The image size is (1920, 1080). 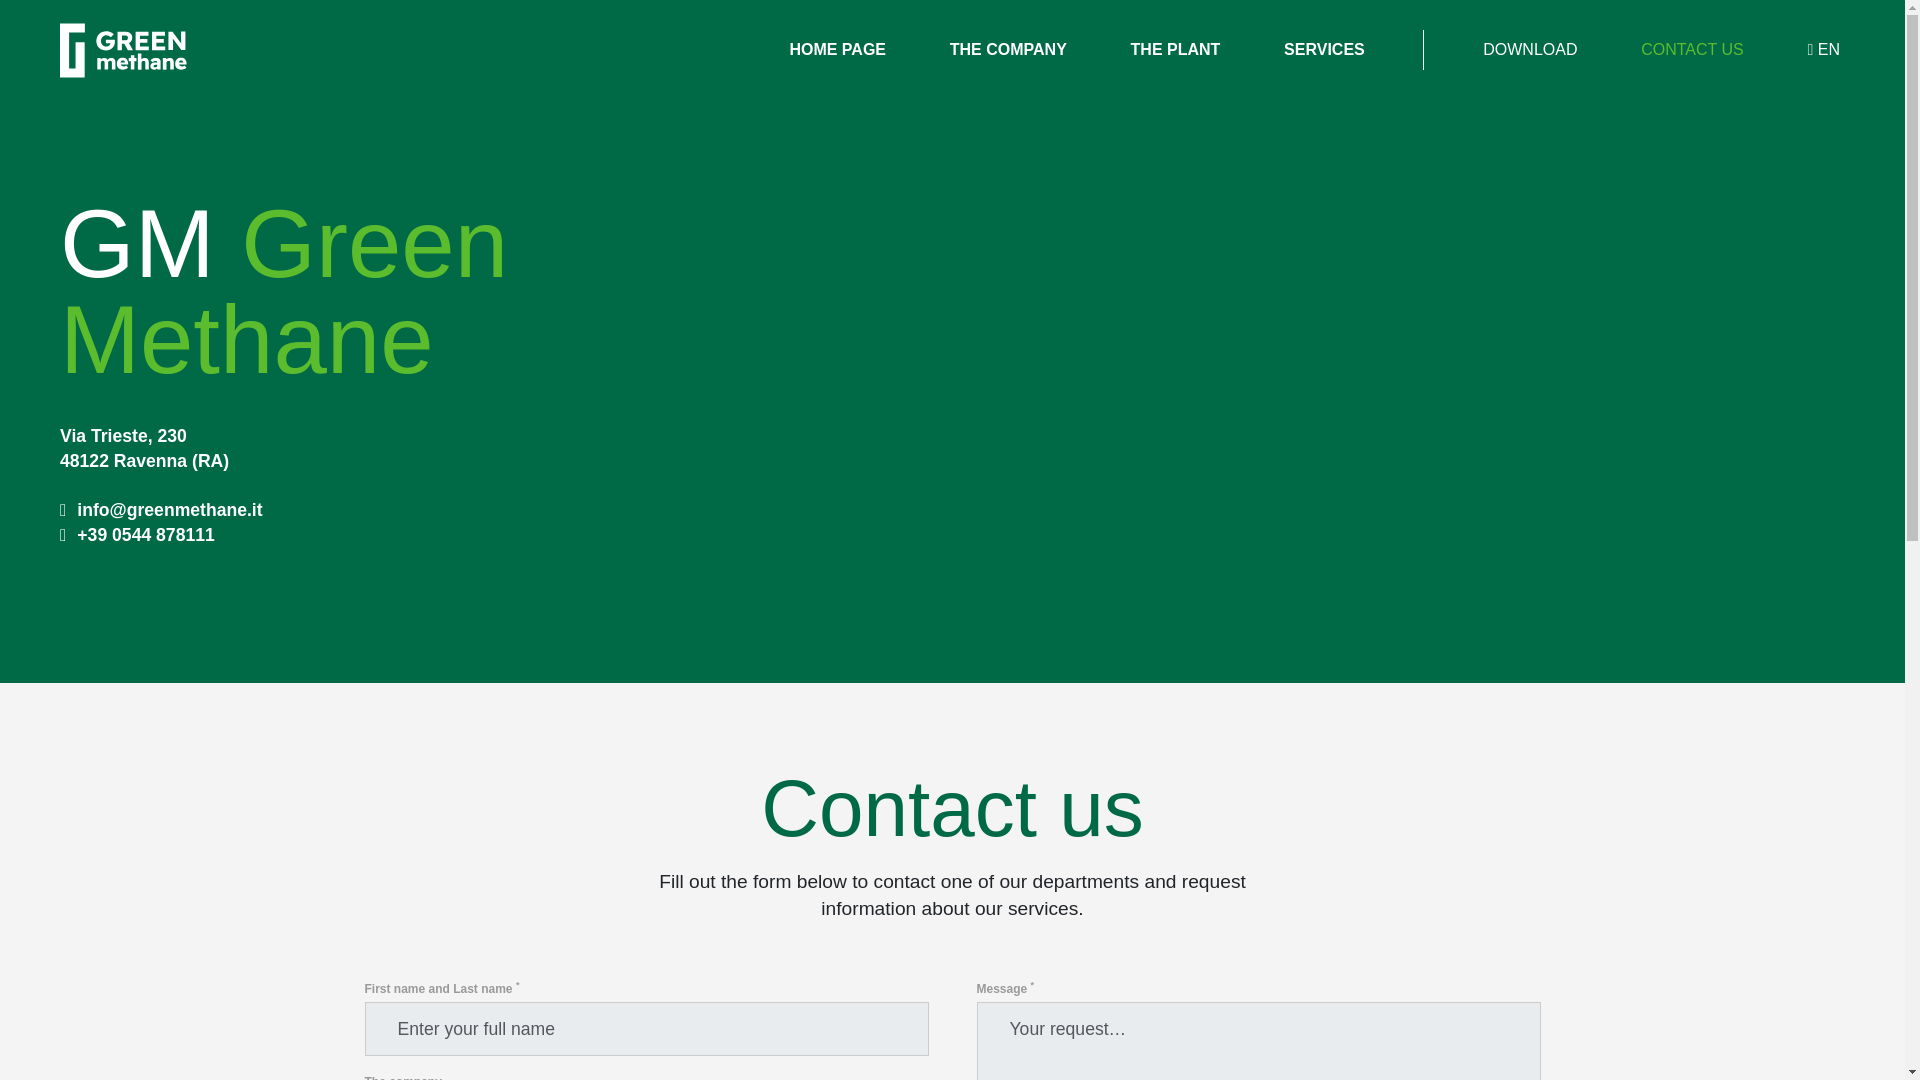 What do you see at coordinates (836, 50) in the screenshot?
I see `HOME PAGE` at bounding box center [836, 50].